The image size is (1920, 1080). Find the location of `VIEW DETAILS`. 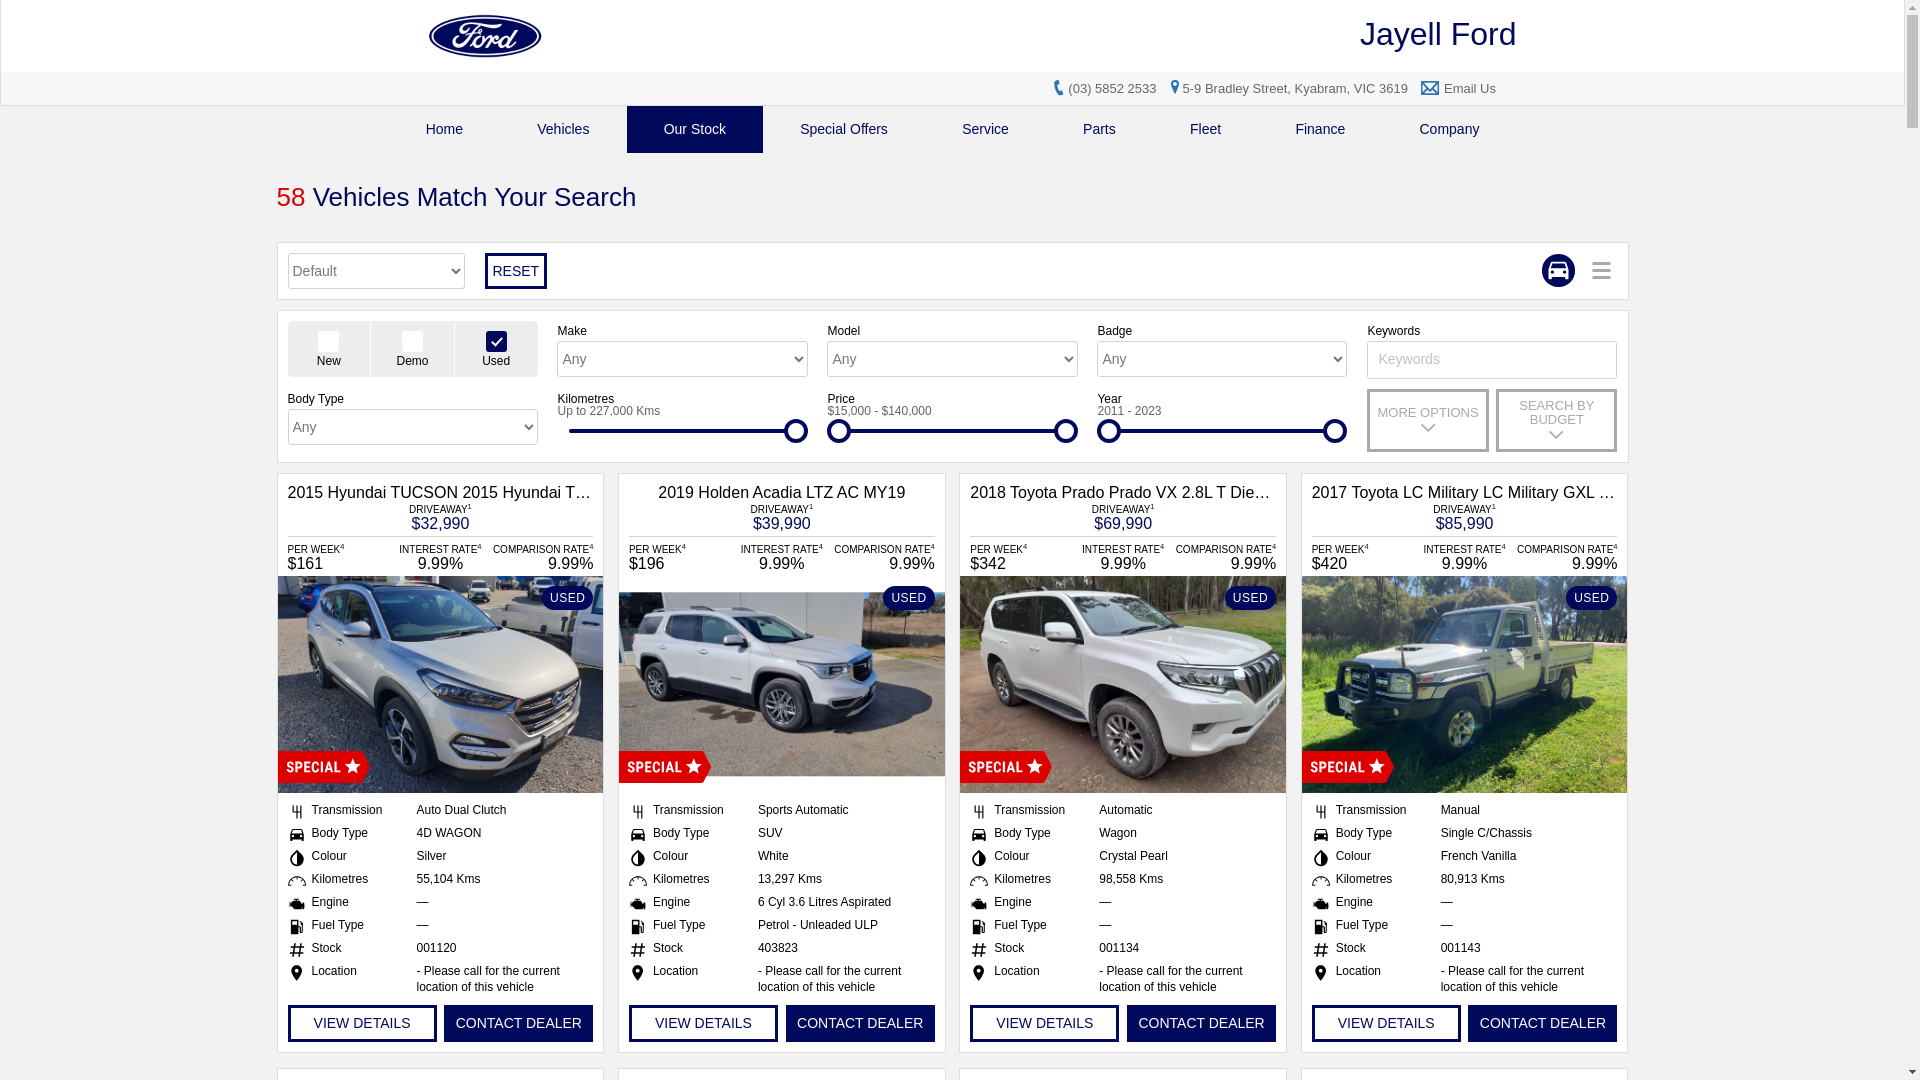

VIEW DETAILS is located at coordinates (1386, 1024).